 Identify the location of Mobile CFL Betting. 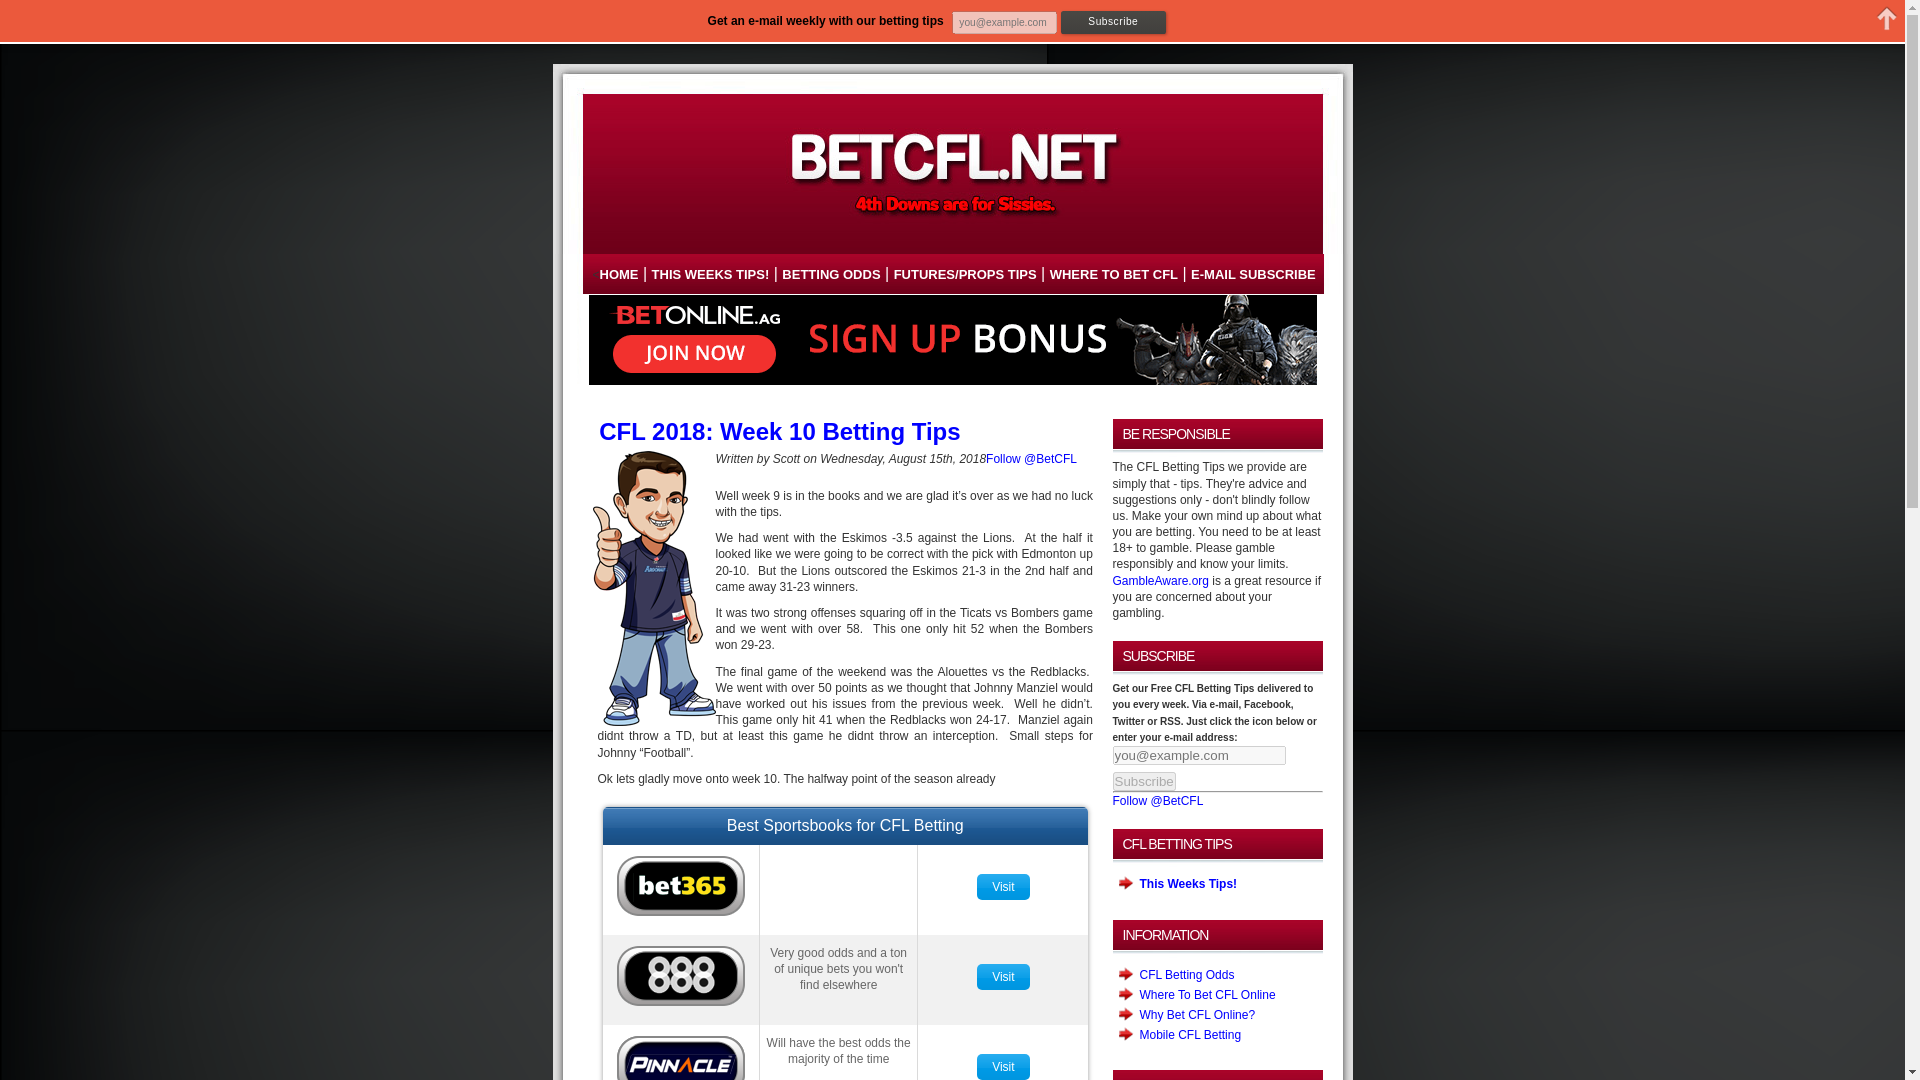
(1191, 1035).